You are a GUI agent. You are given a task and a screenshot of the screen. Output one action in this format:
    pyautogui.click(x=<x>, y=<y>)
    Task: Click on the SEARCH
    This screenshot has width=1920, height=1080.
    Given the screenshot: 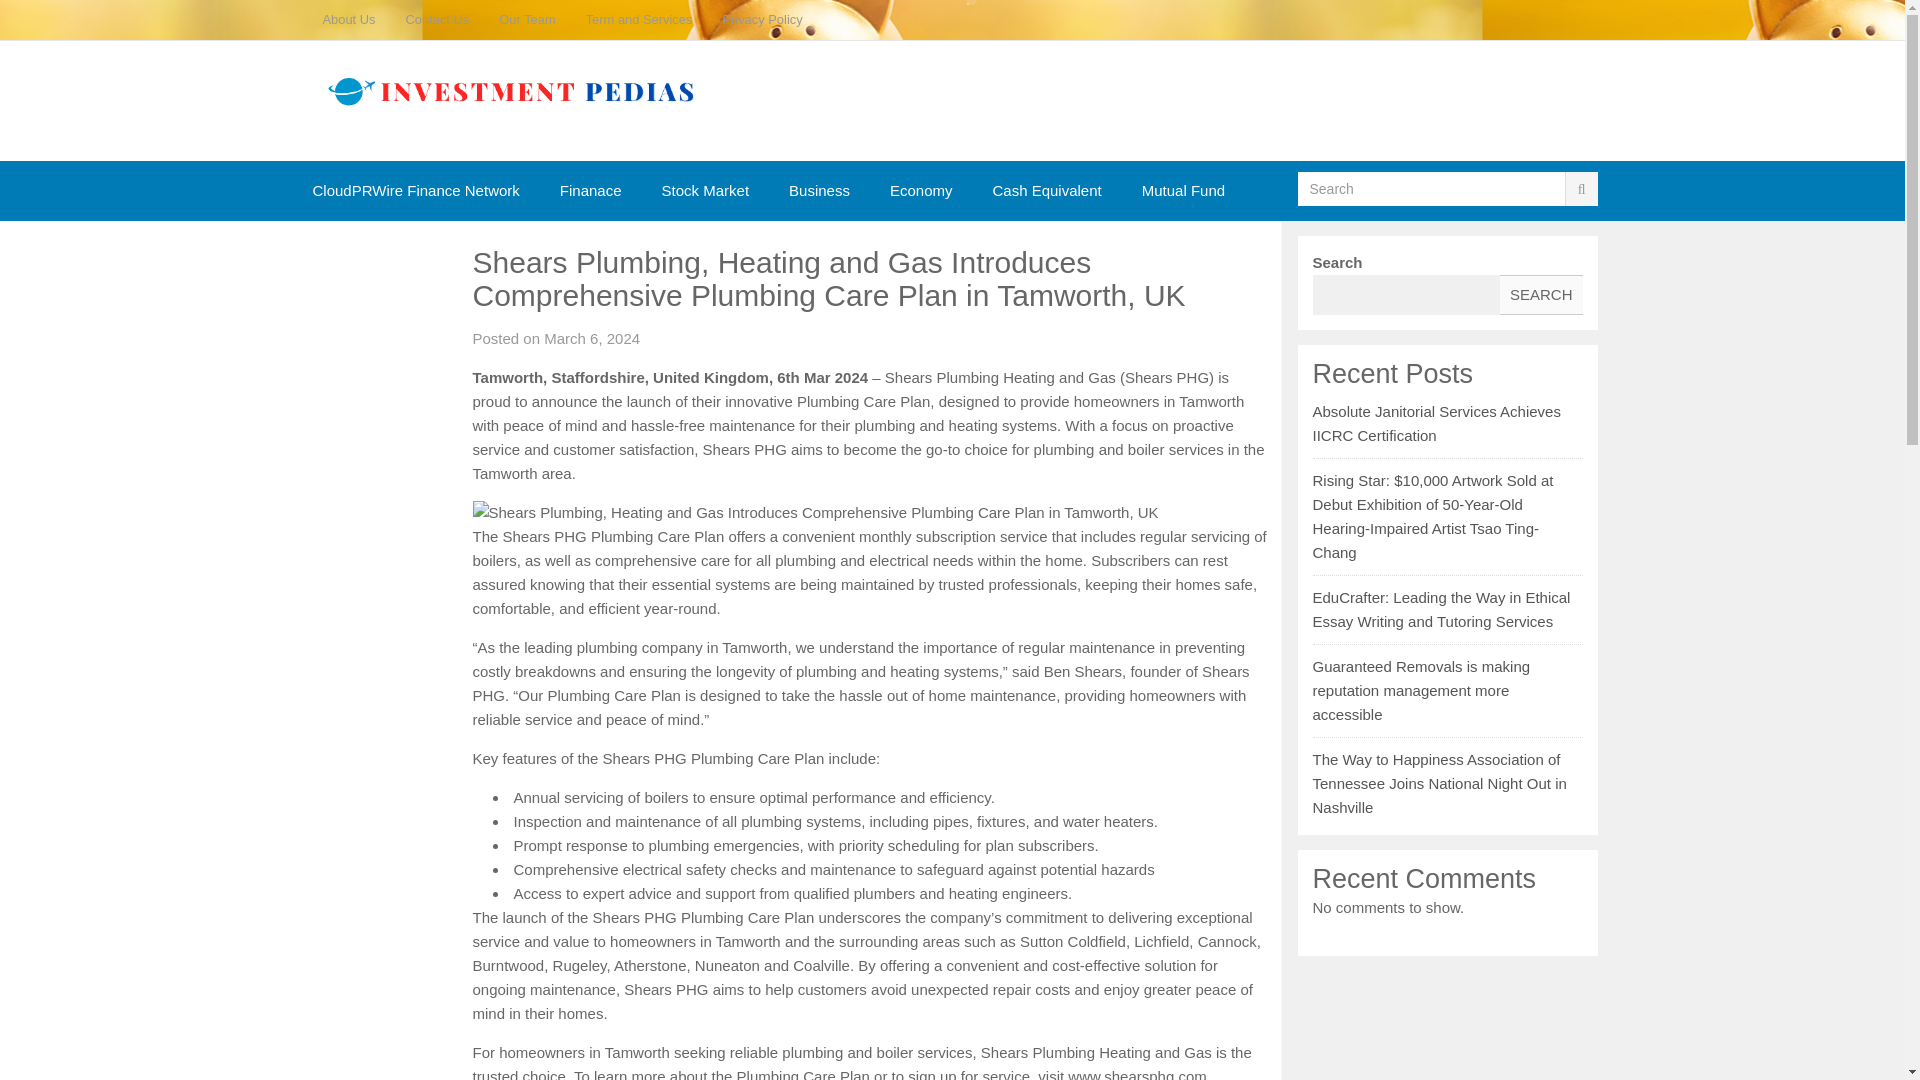 What is the action you would take?
    pyautogui.click(x=1540, y=295)
    